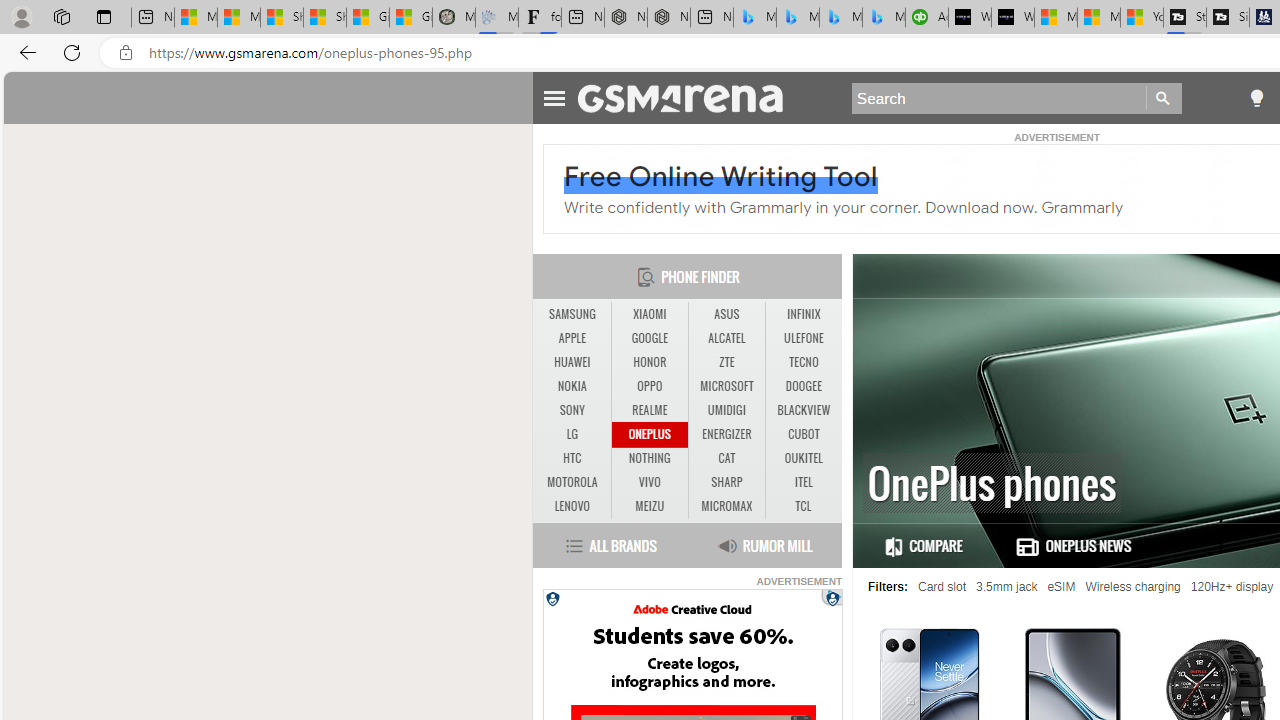  What do you see at coordinates (552, 598) in the screenshot?
I see `Privacy Notification` at bounding box center [552, 598].